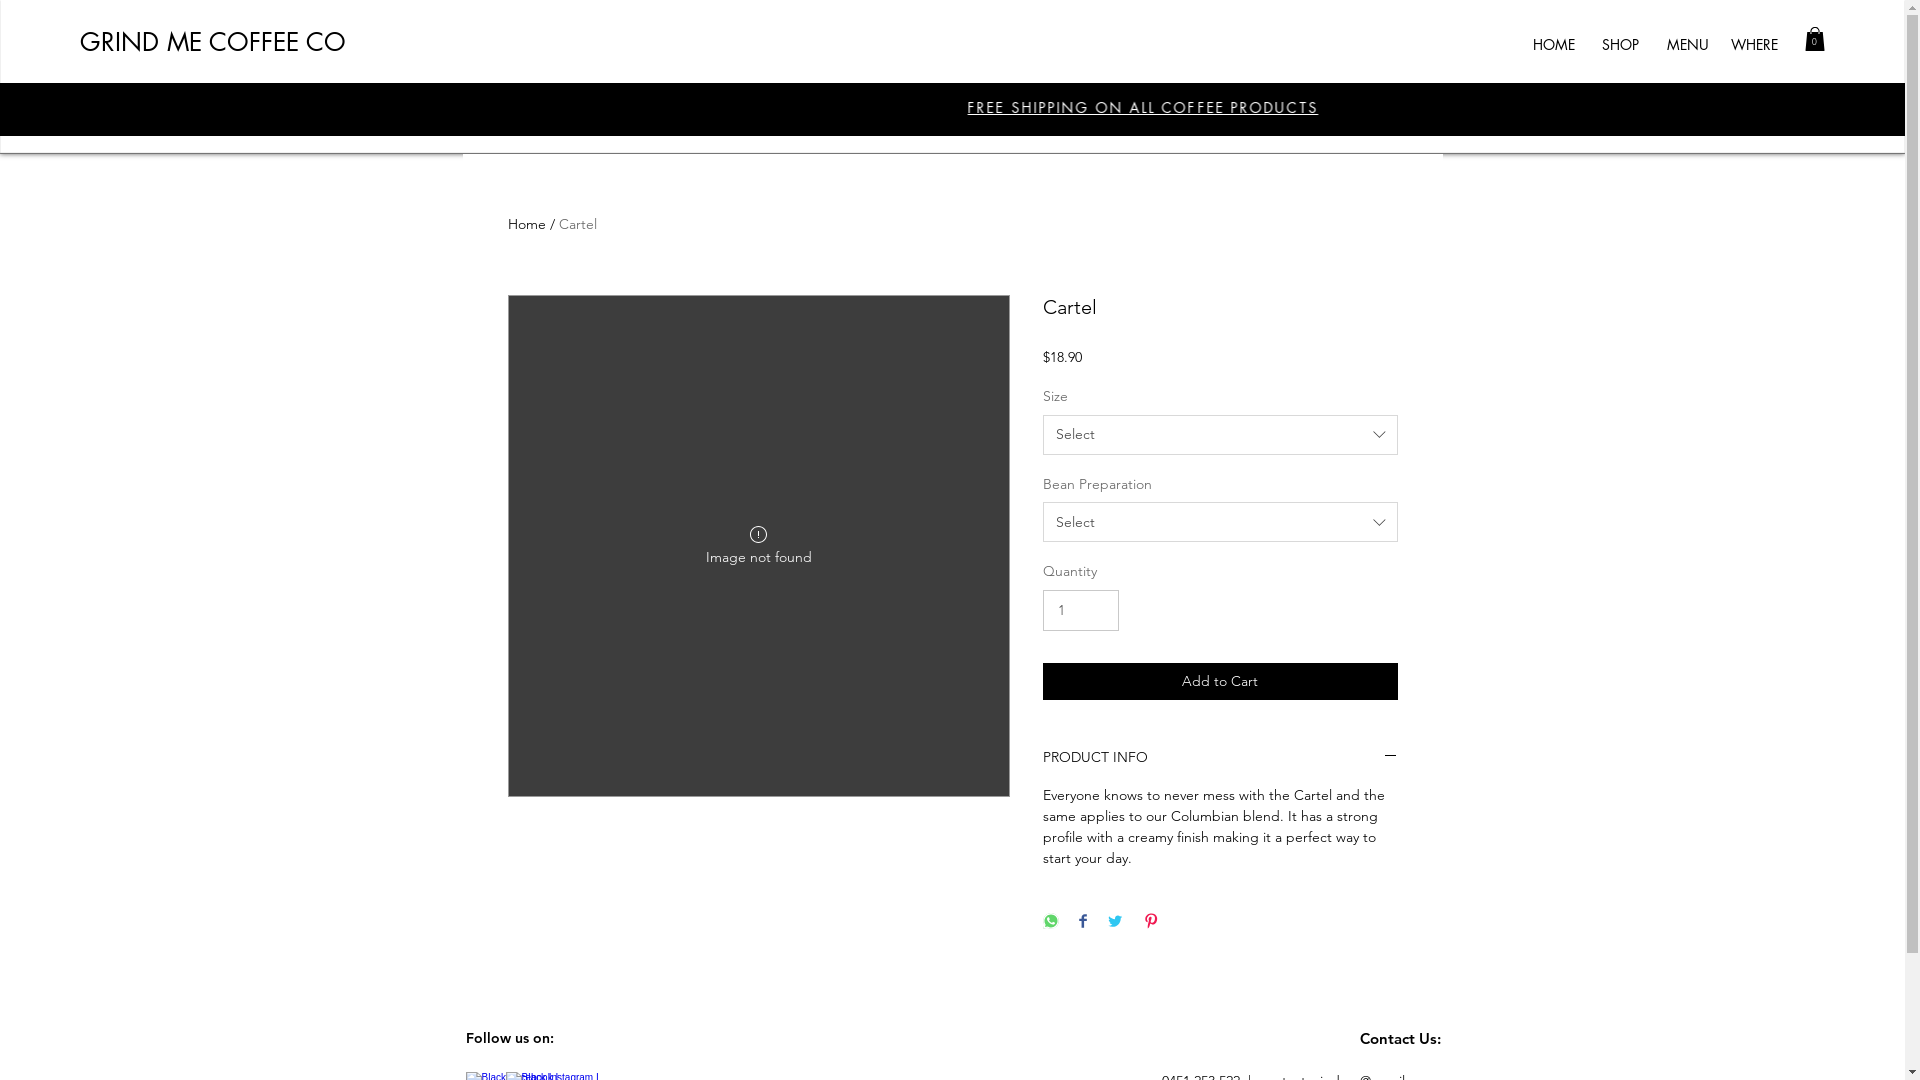 The image size is (1920, 1080). Describe the element at coordinates (1815, 39) in the screenshot. I see `0` at that location.